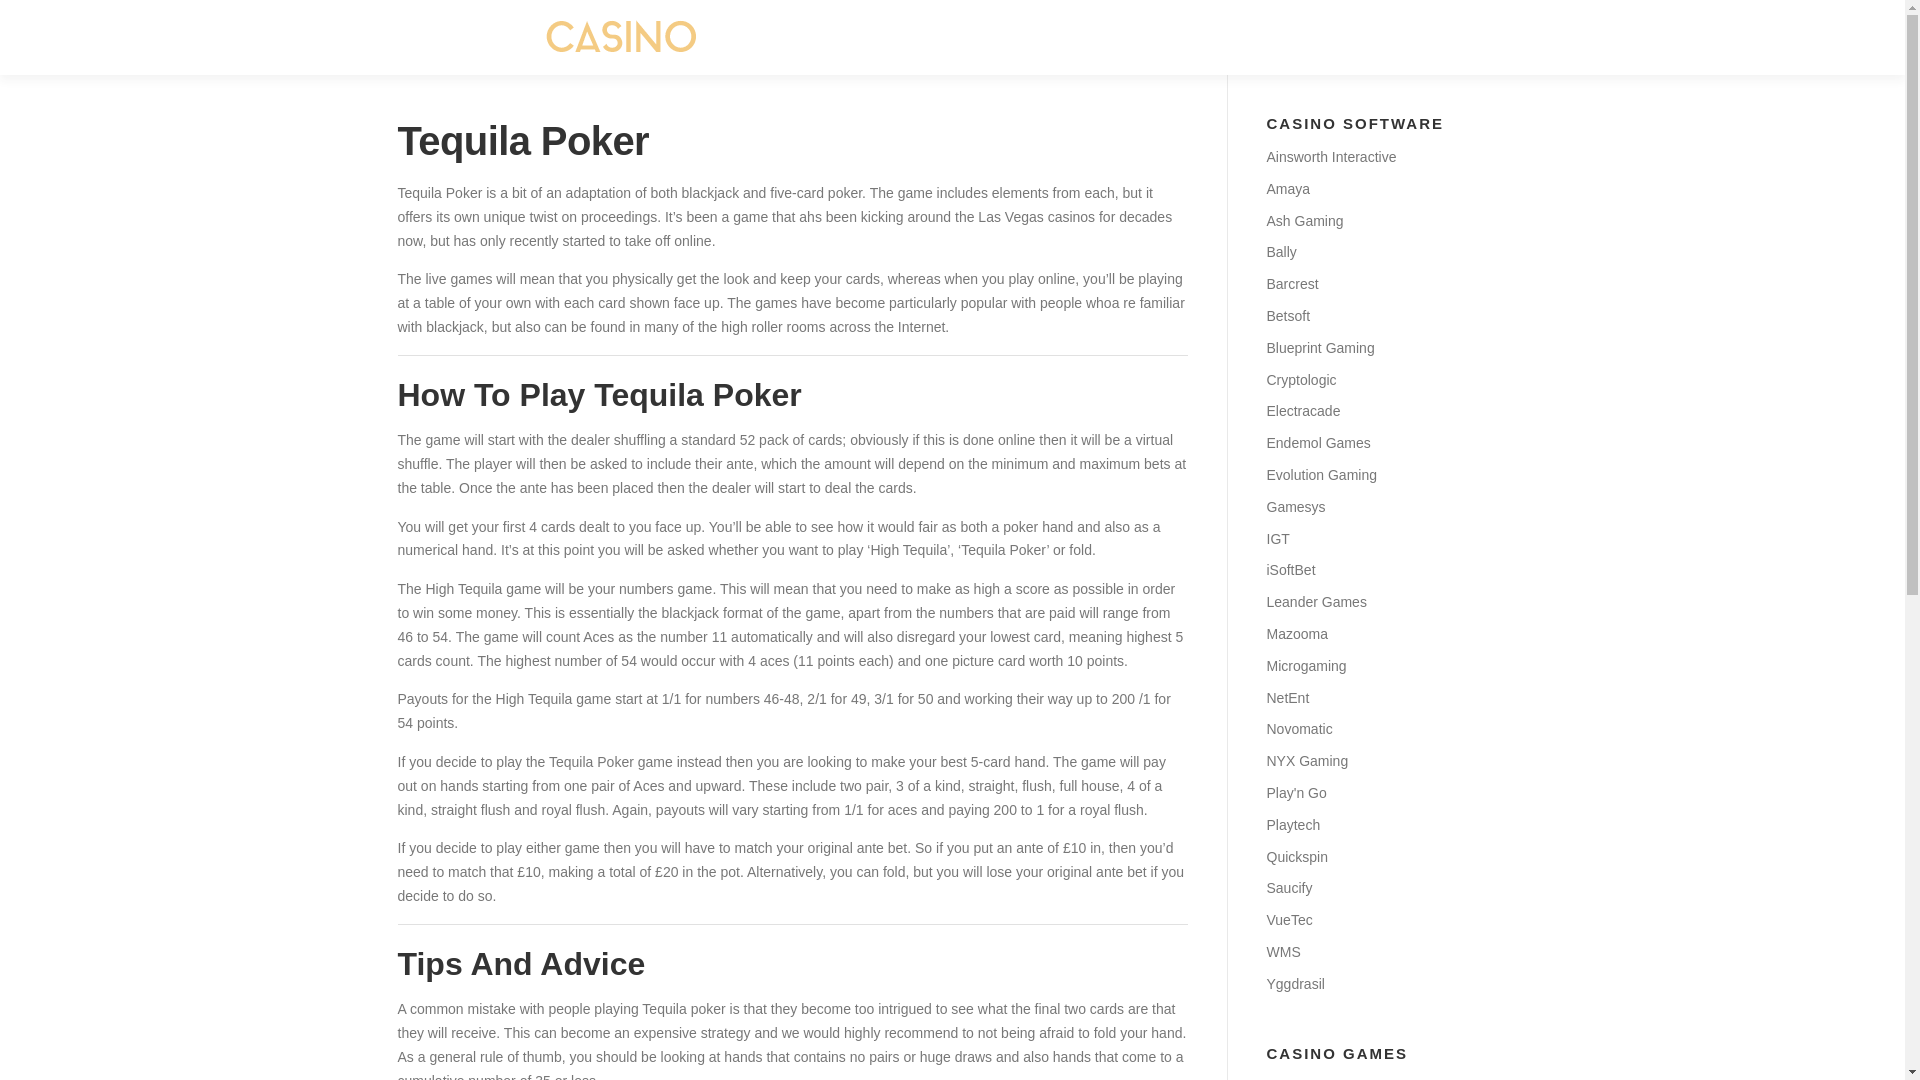 The width and height of the screenshot is (1920, 1080). What do you see at coordinates (1320, 474) in the screenshot?
I see `Evolution Gaming` at bounding box center [1320, 474].